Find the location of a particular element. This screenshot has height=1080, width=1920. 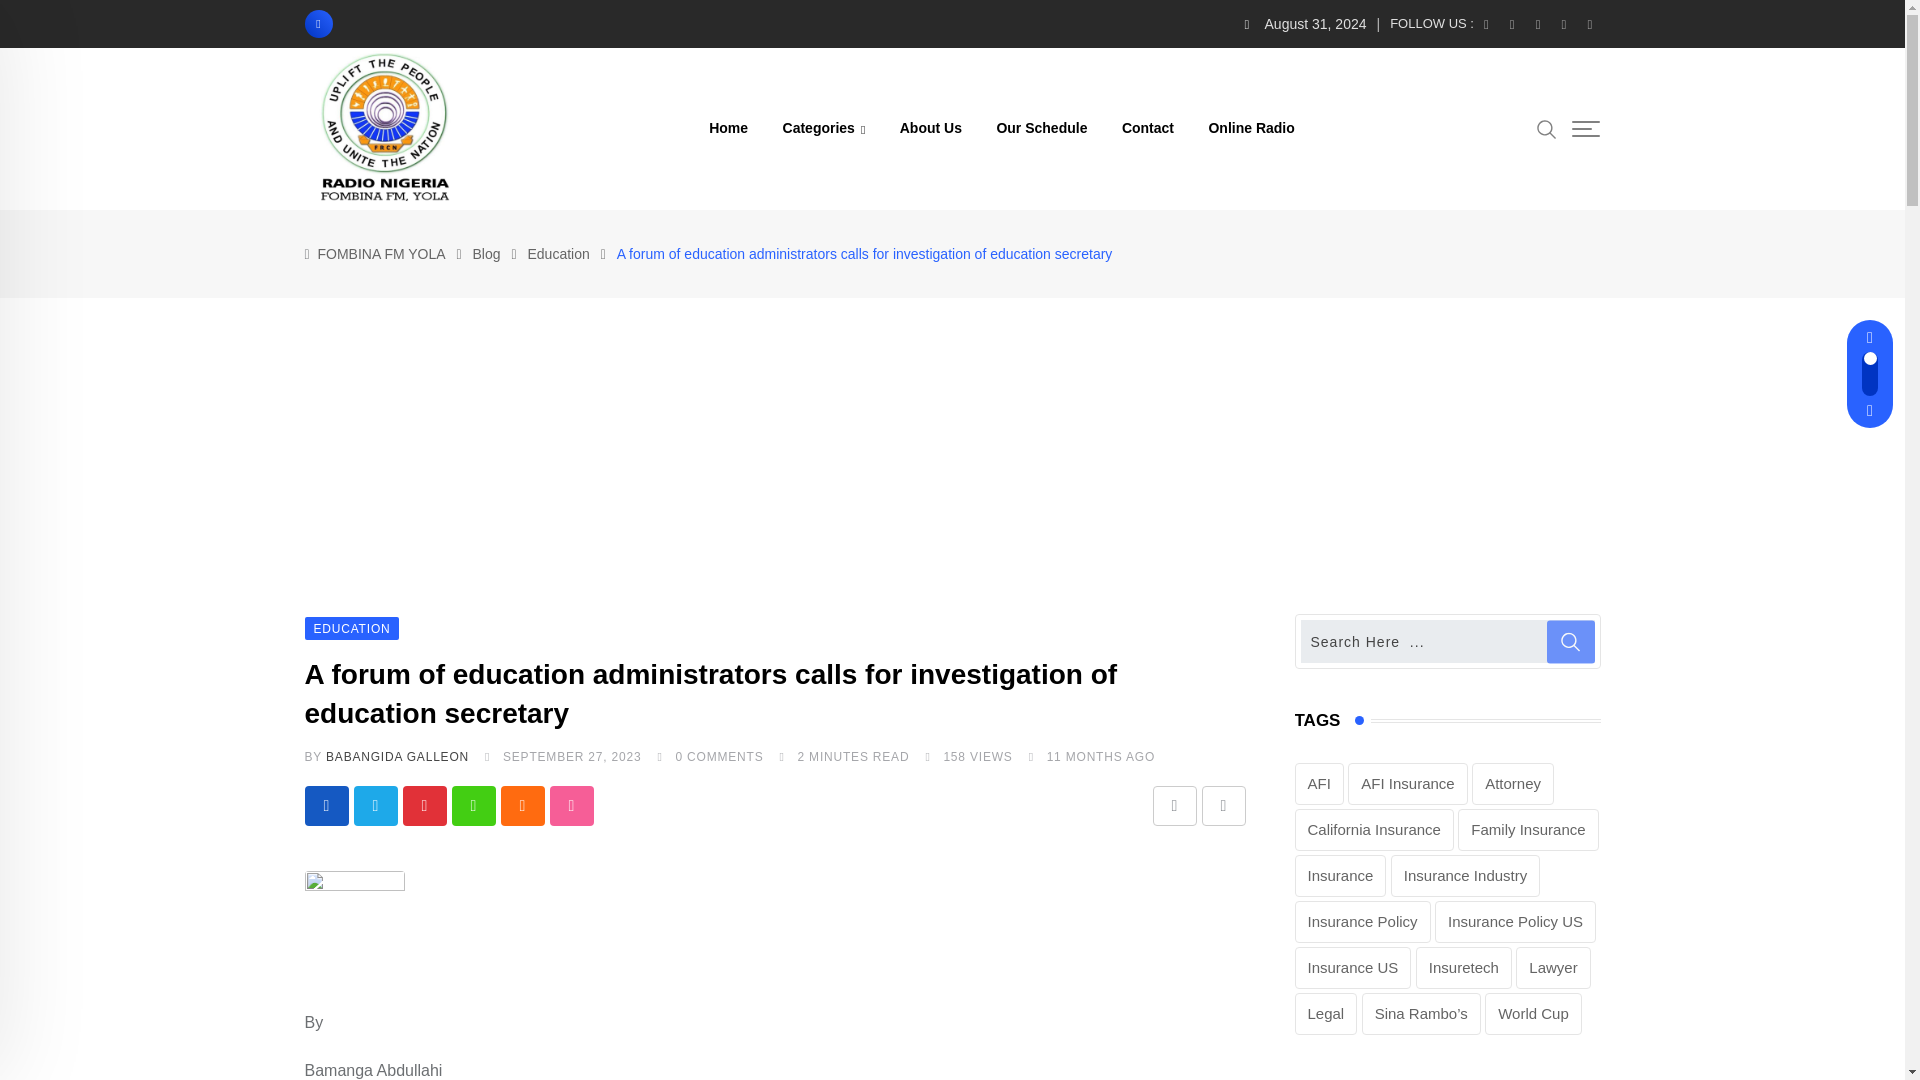

Our Schedule is located at coordinates (1042, 128).